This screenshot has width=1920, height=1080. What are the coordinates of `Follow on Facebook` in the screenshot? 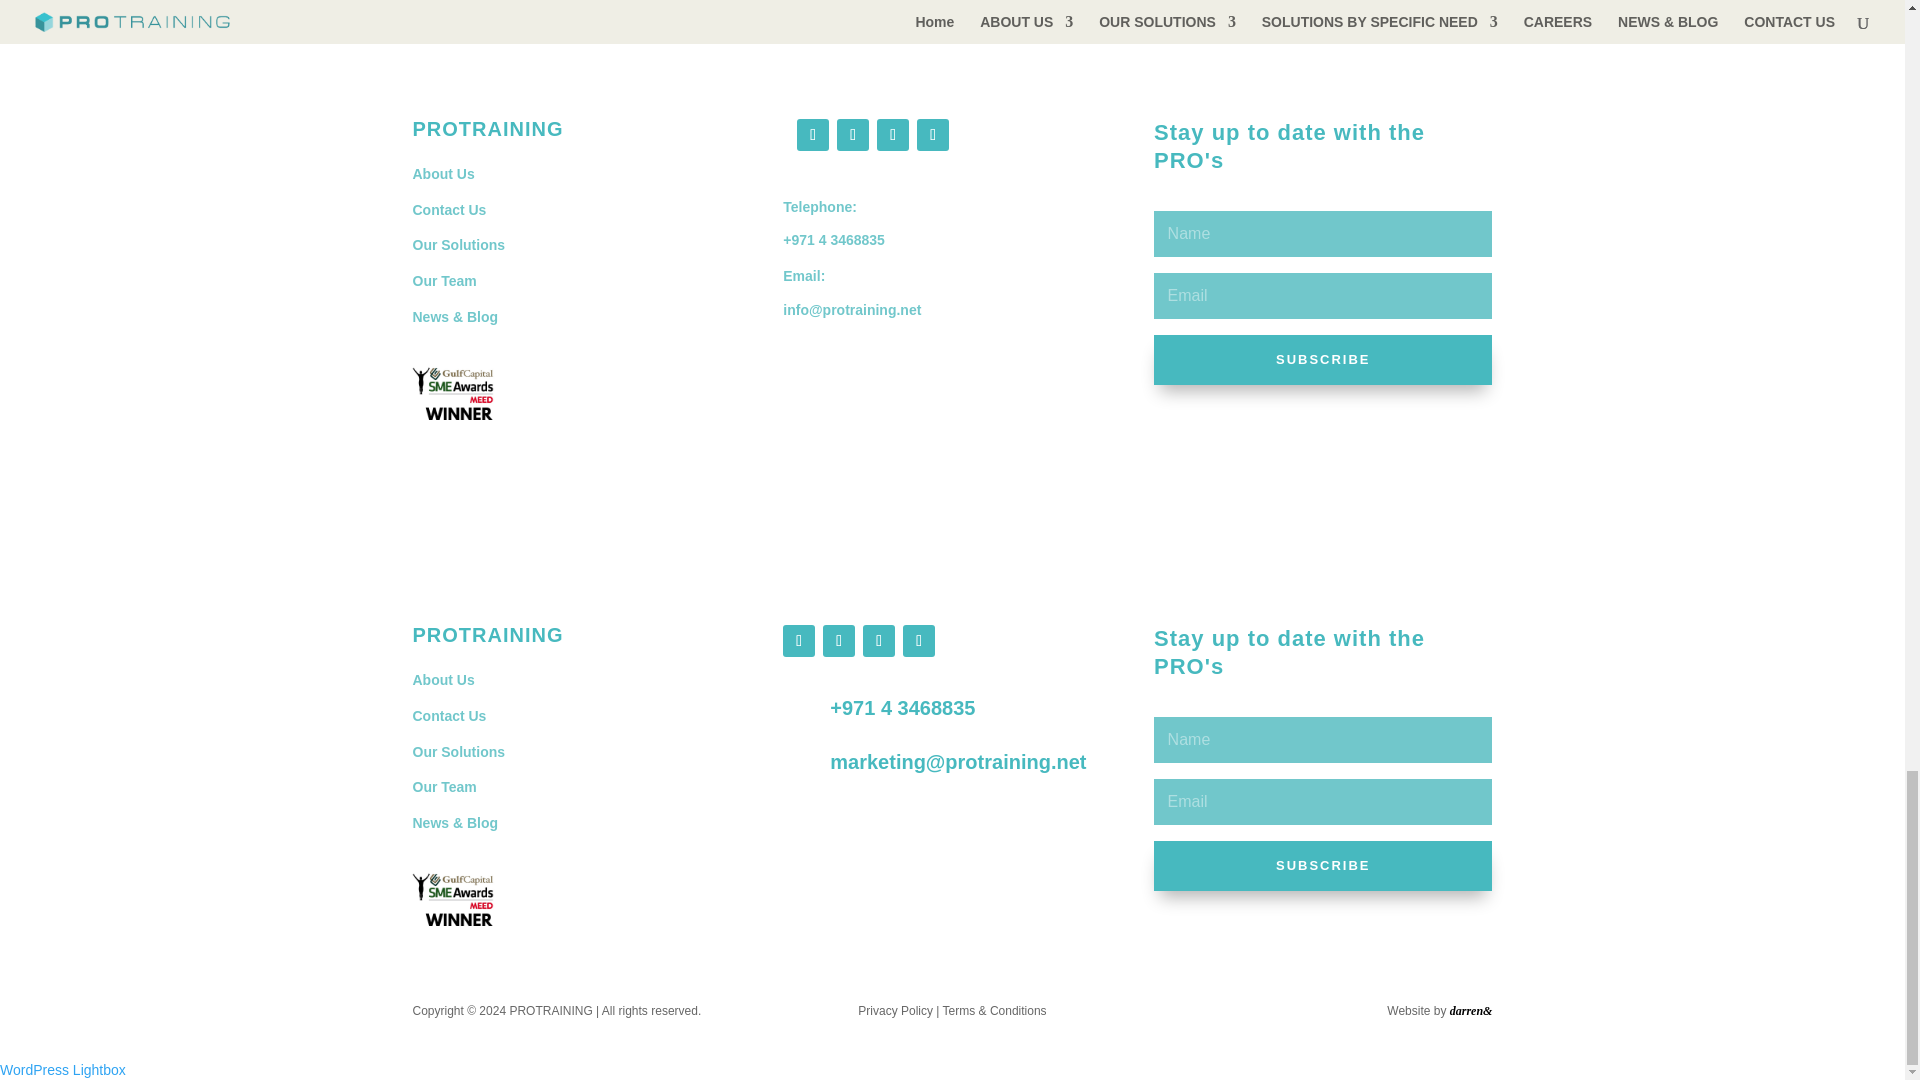 It's located at (798, 640).